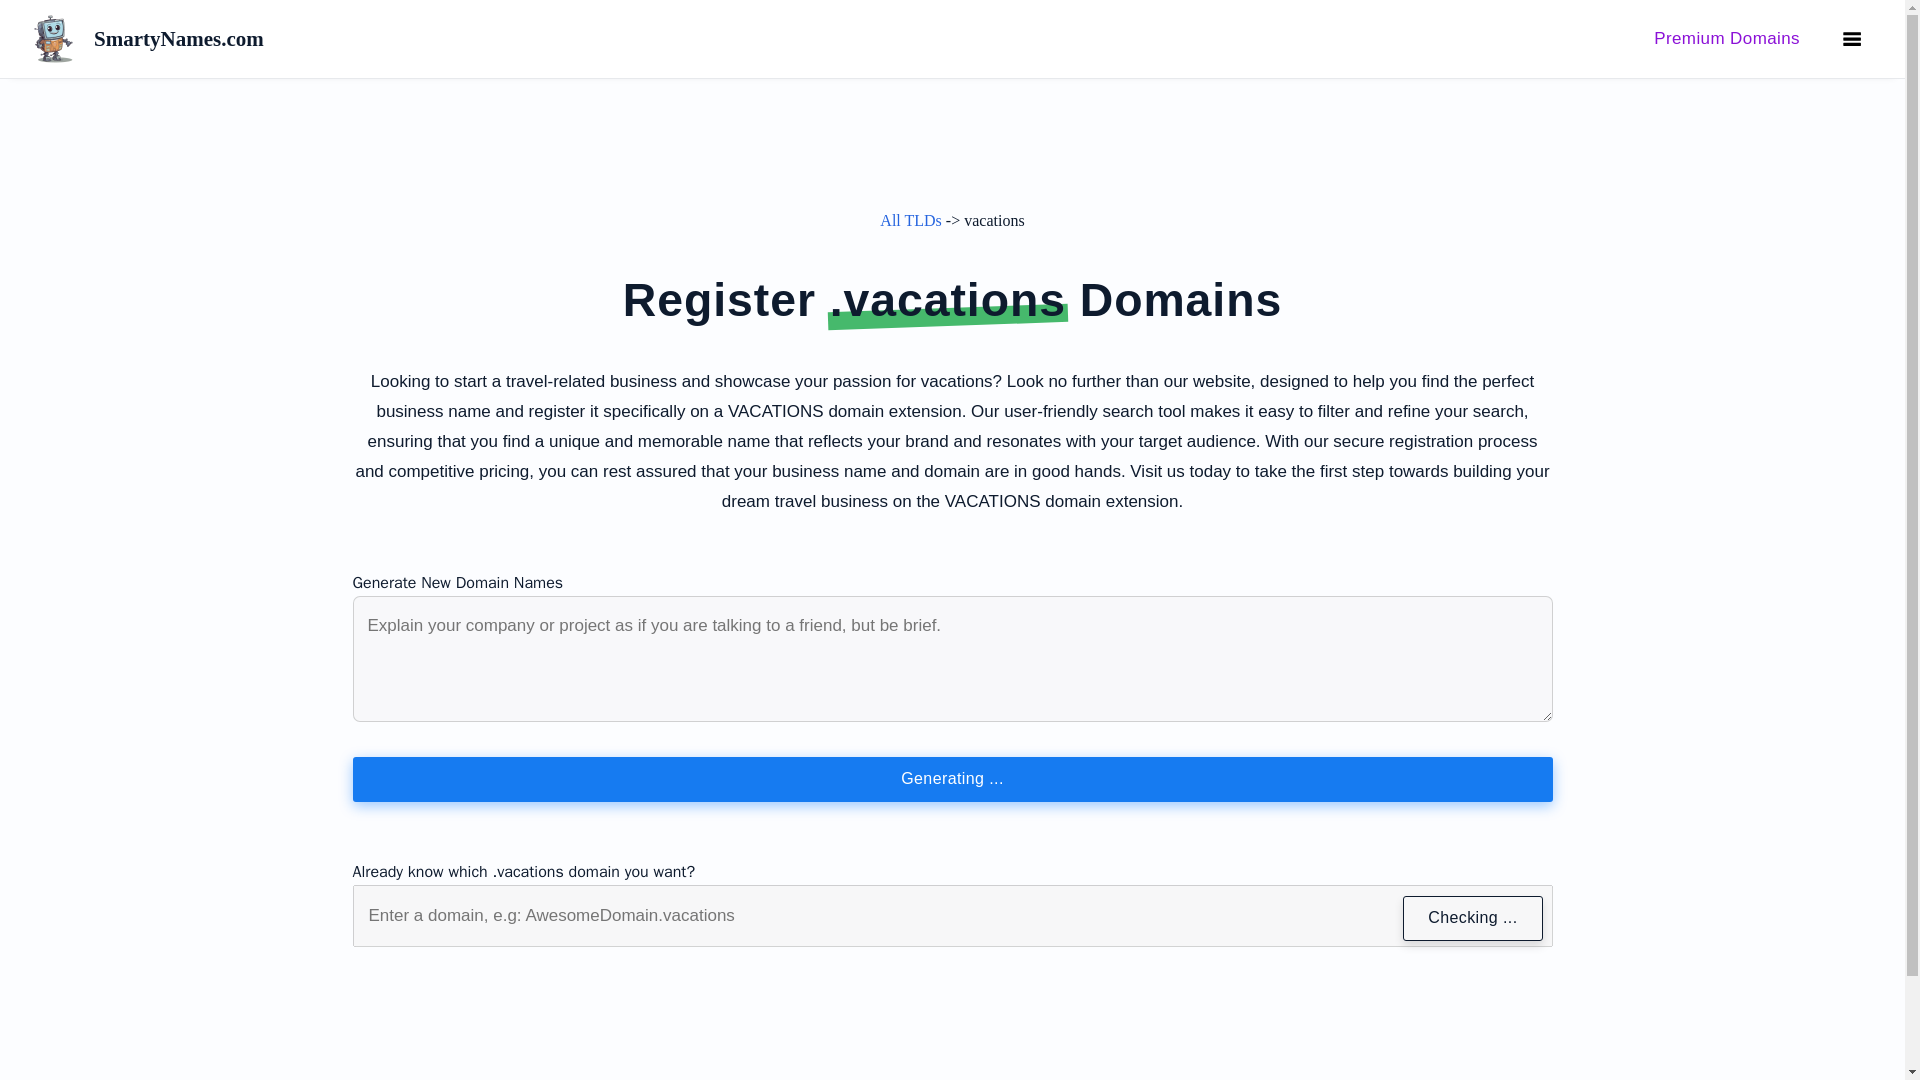 The width and height of the screenshot is (1920, 1080). What do you see at coordinates (910, 220) in the screenshot?
I see `All TLDs` at bounding box center [910, 220].